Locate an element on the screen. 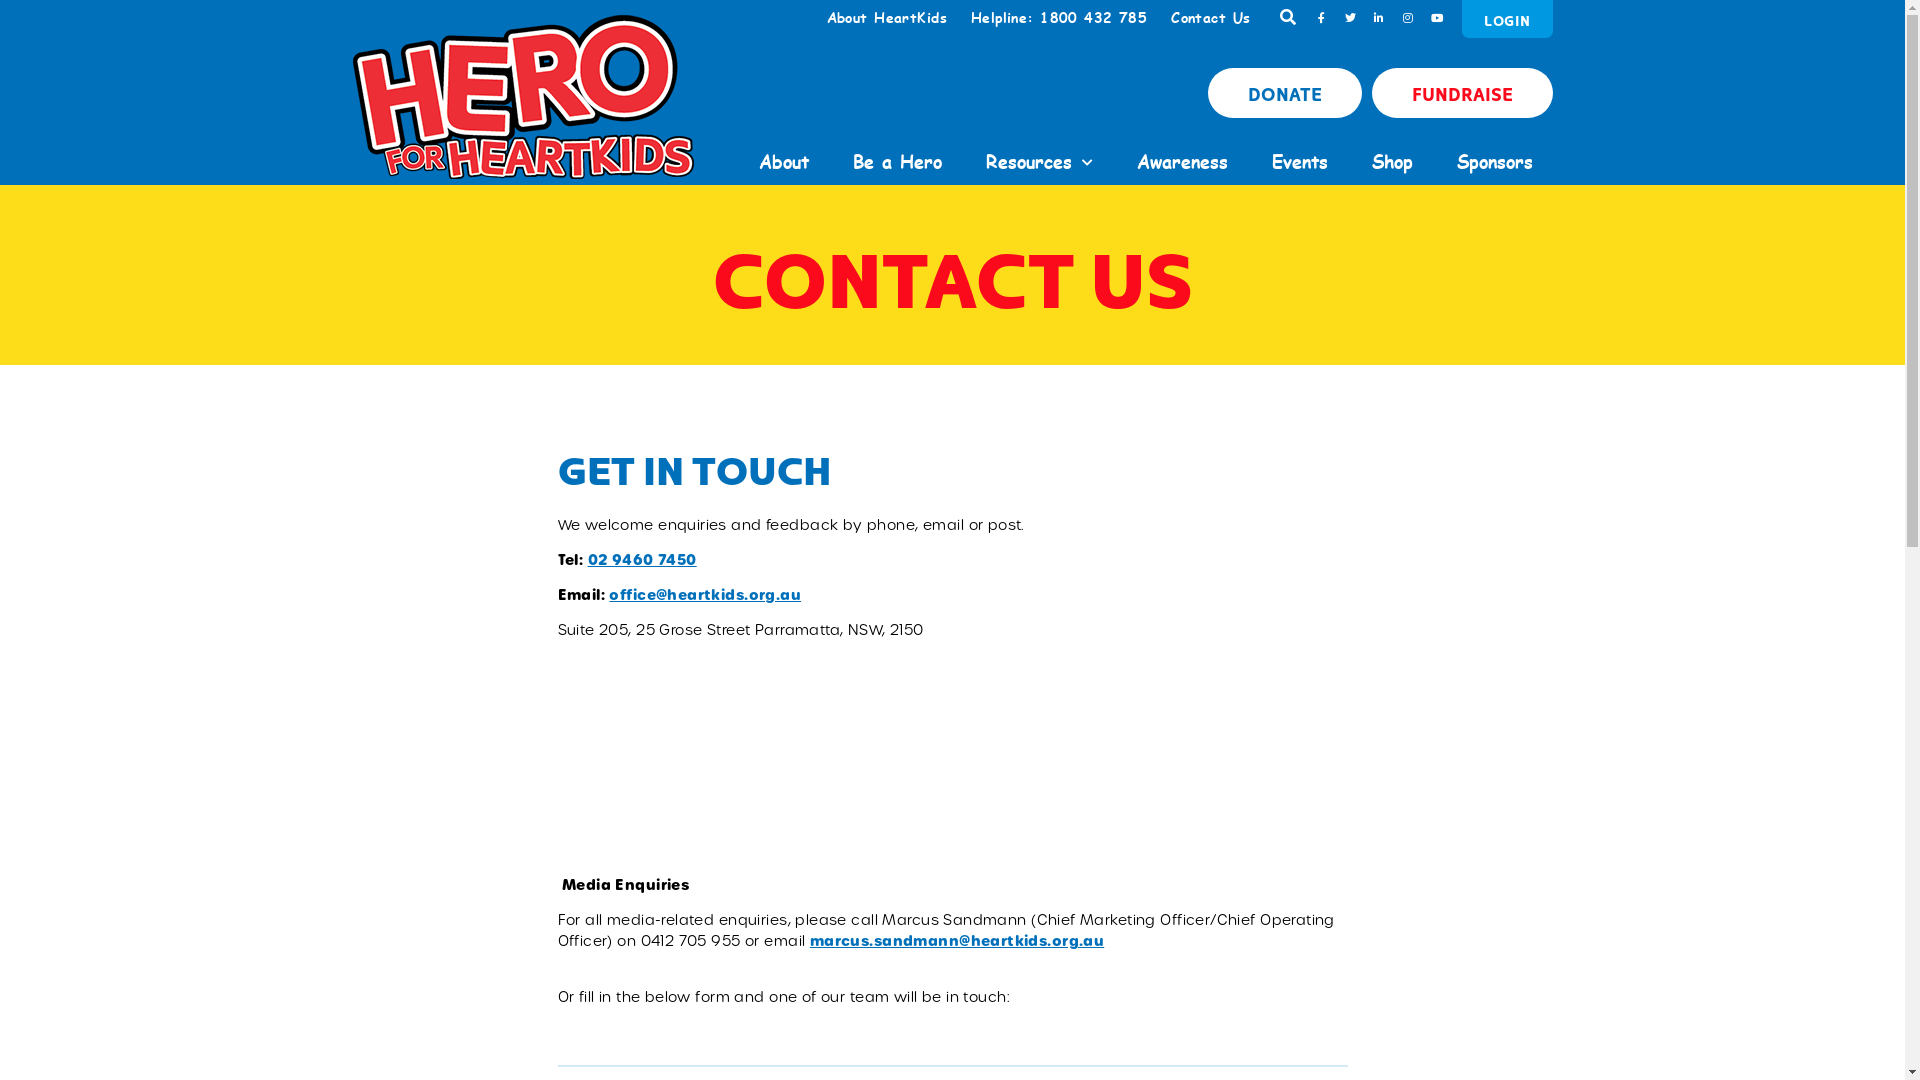  FUNDRAISE is located at coordinates (1462, 93).